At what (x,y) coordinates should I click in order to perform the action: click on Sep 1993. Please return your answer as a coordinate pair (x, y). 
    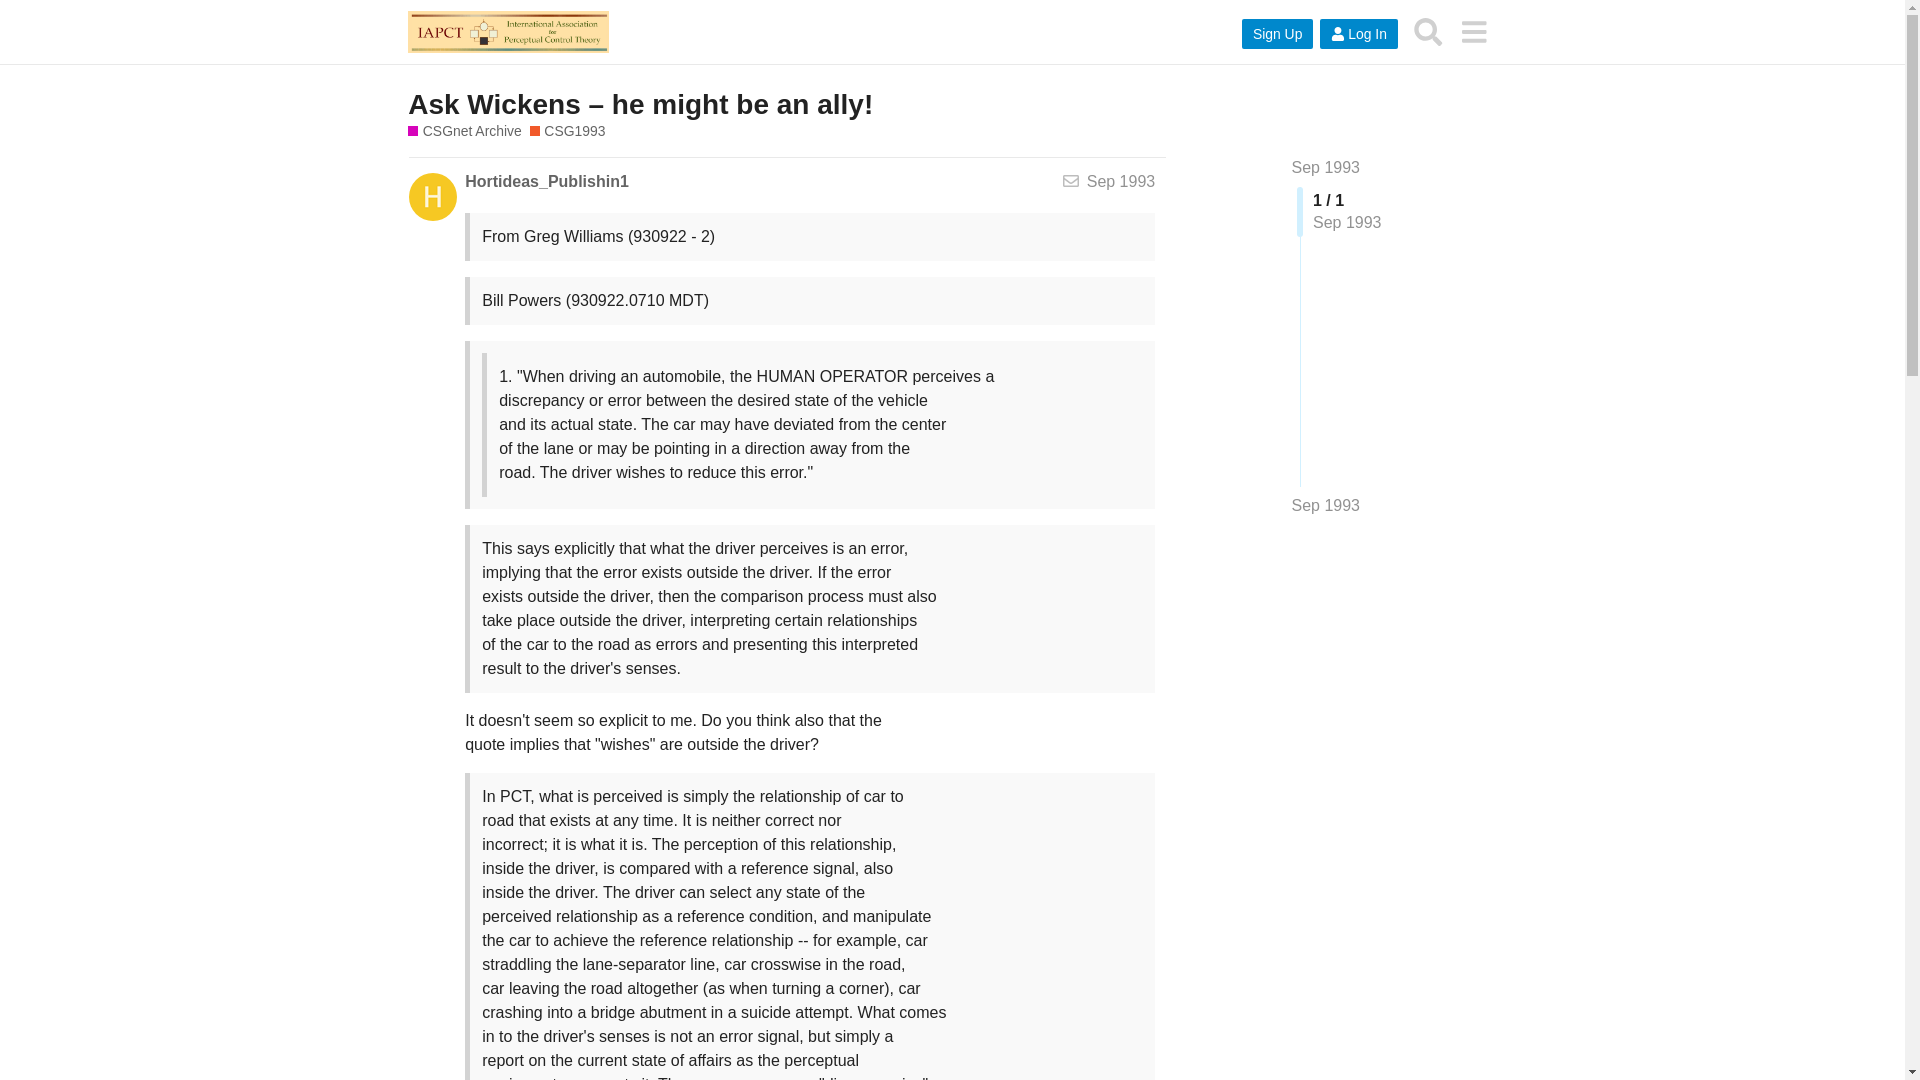
    Looking at the image, I should click on (1326, 506).